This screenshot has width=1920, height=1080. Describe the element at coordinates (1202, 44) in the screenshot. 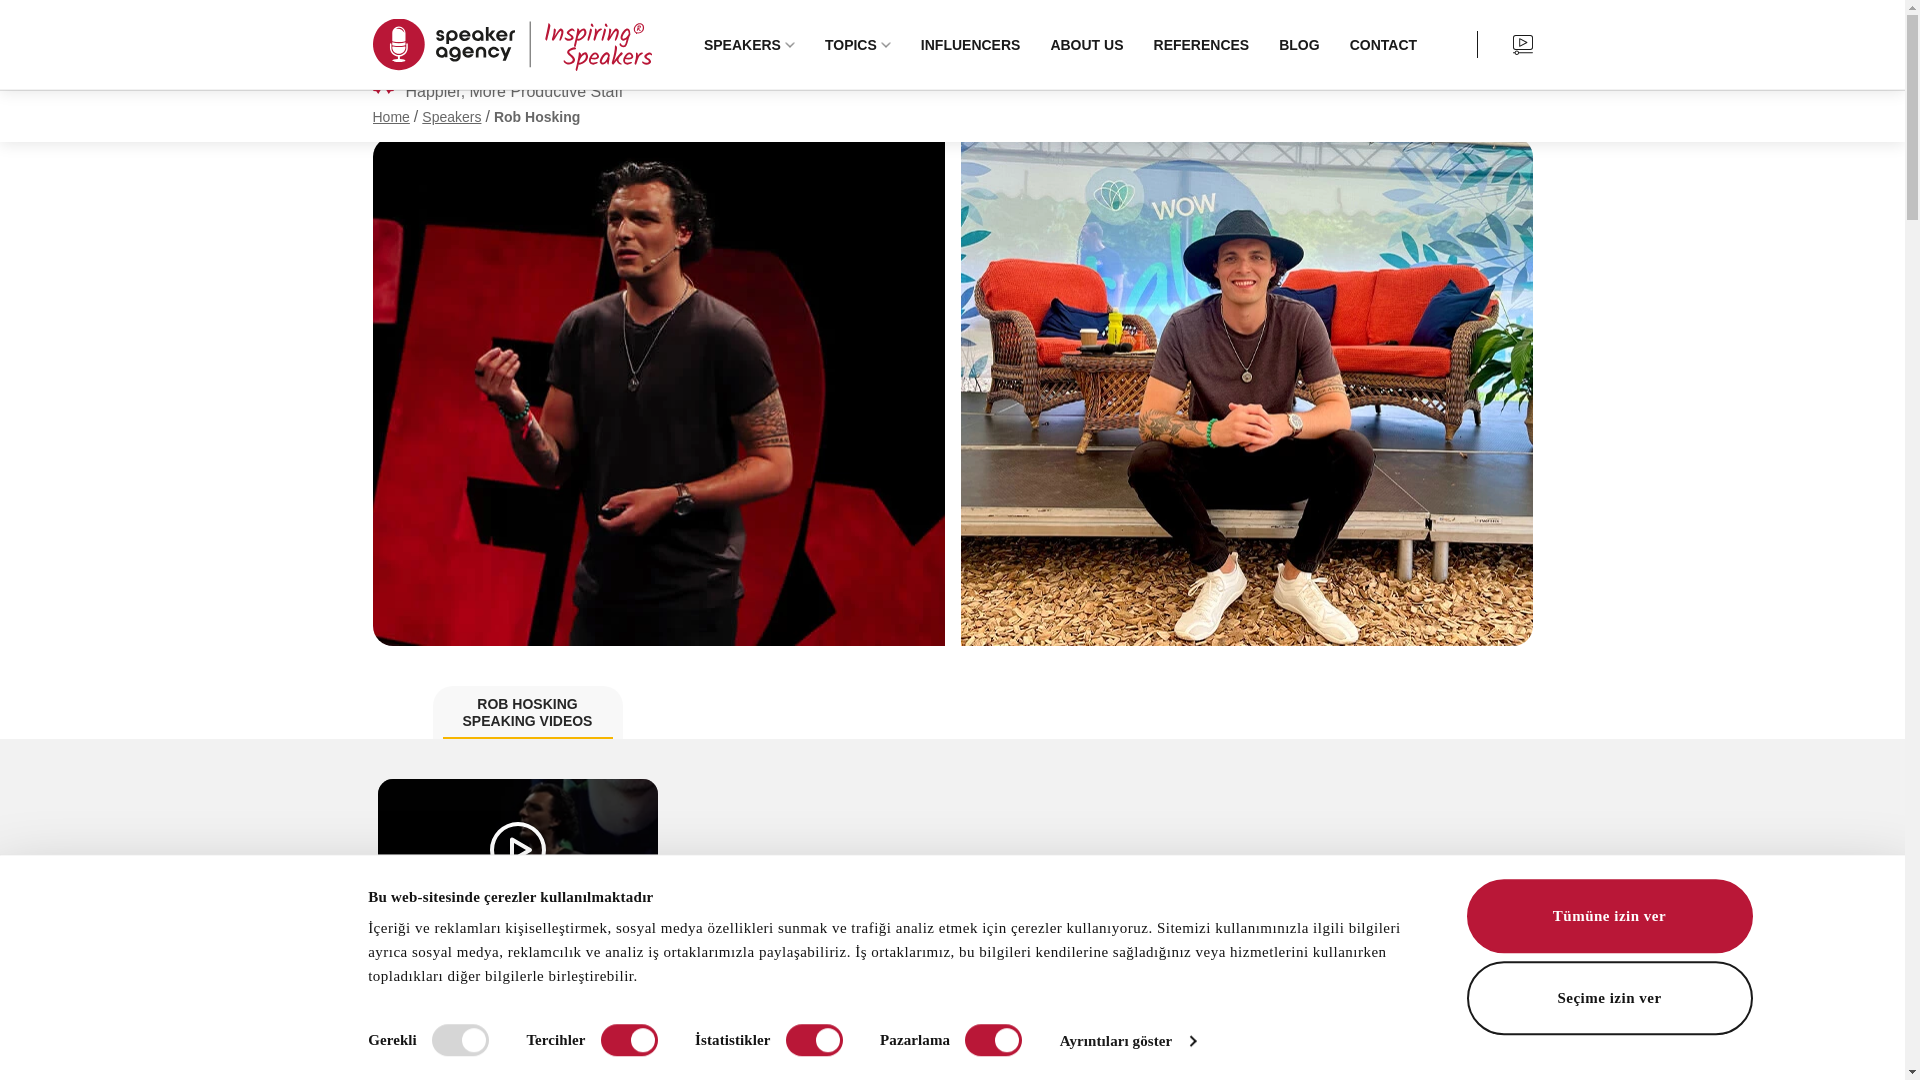

I see `REFERENCES` at that location.